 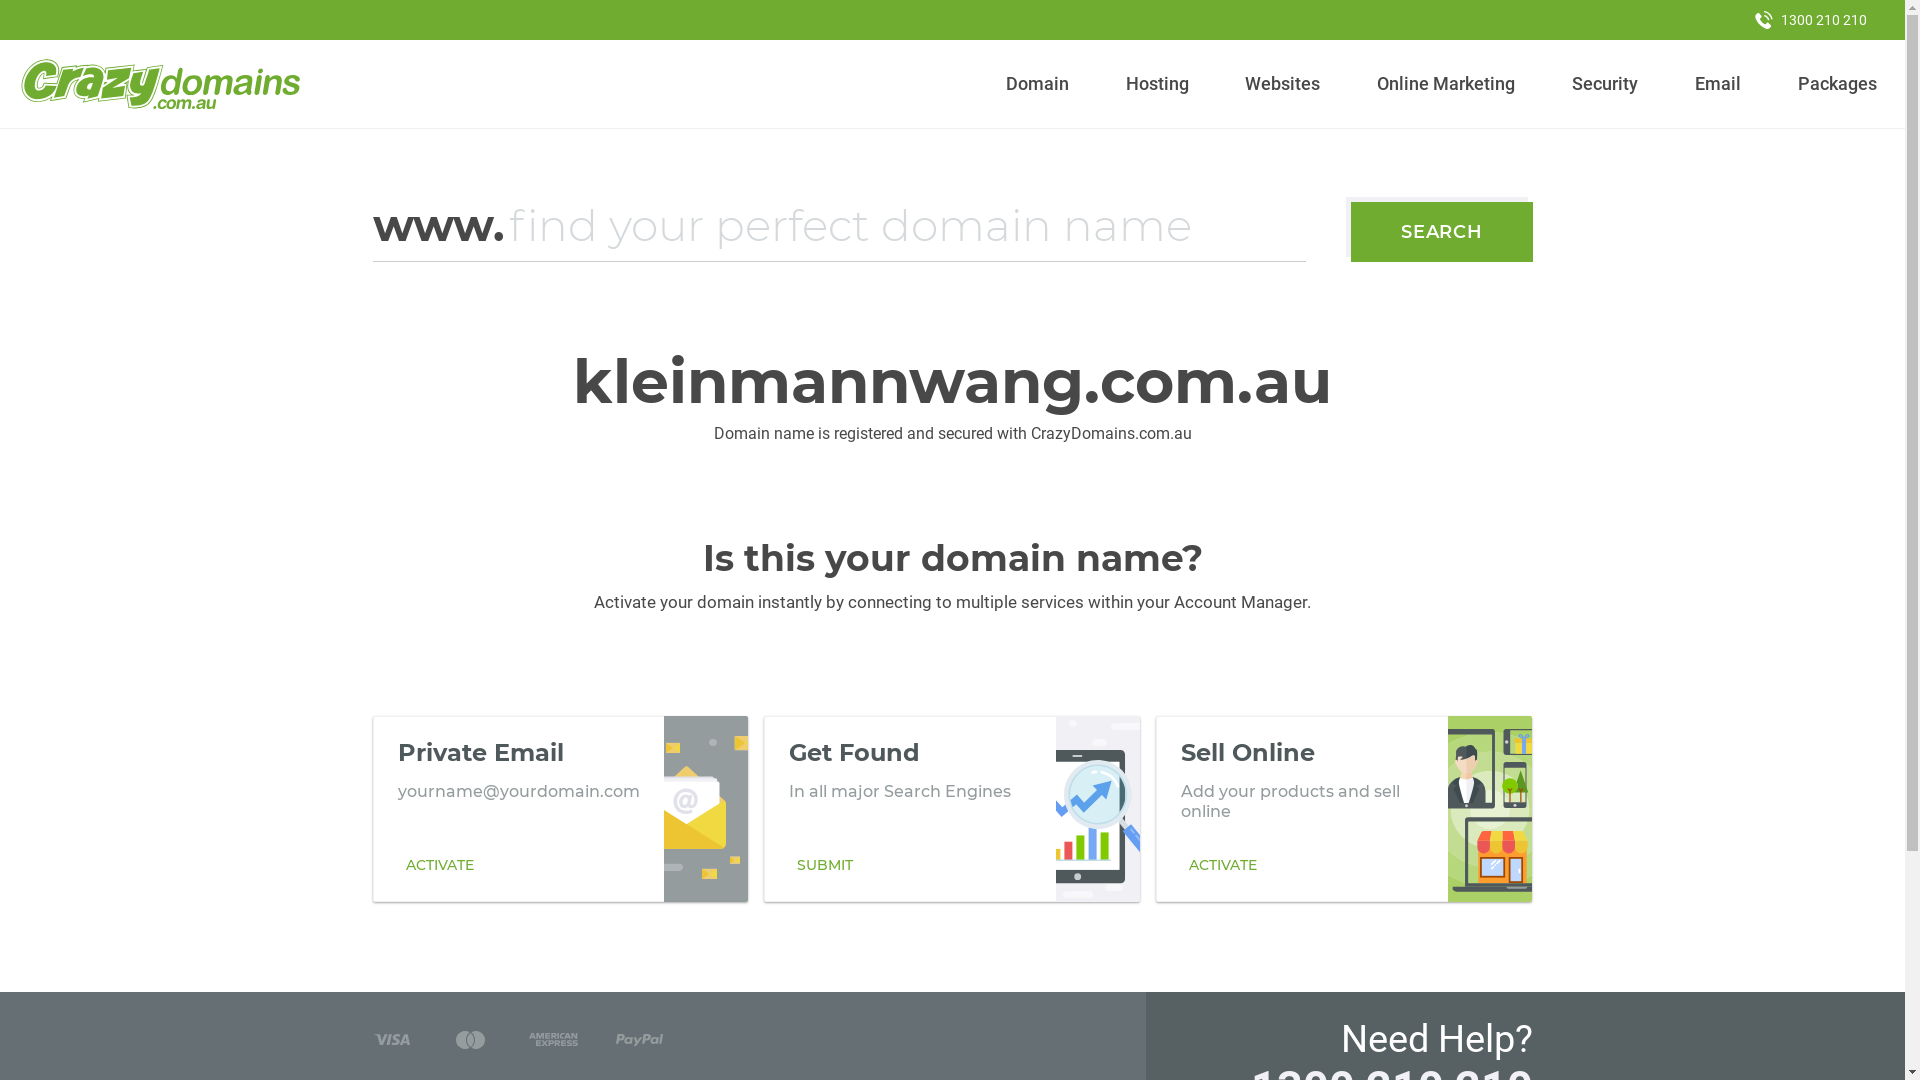 I want to click on Websites, so click(x=1283, y=84).